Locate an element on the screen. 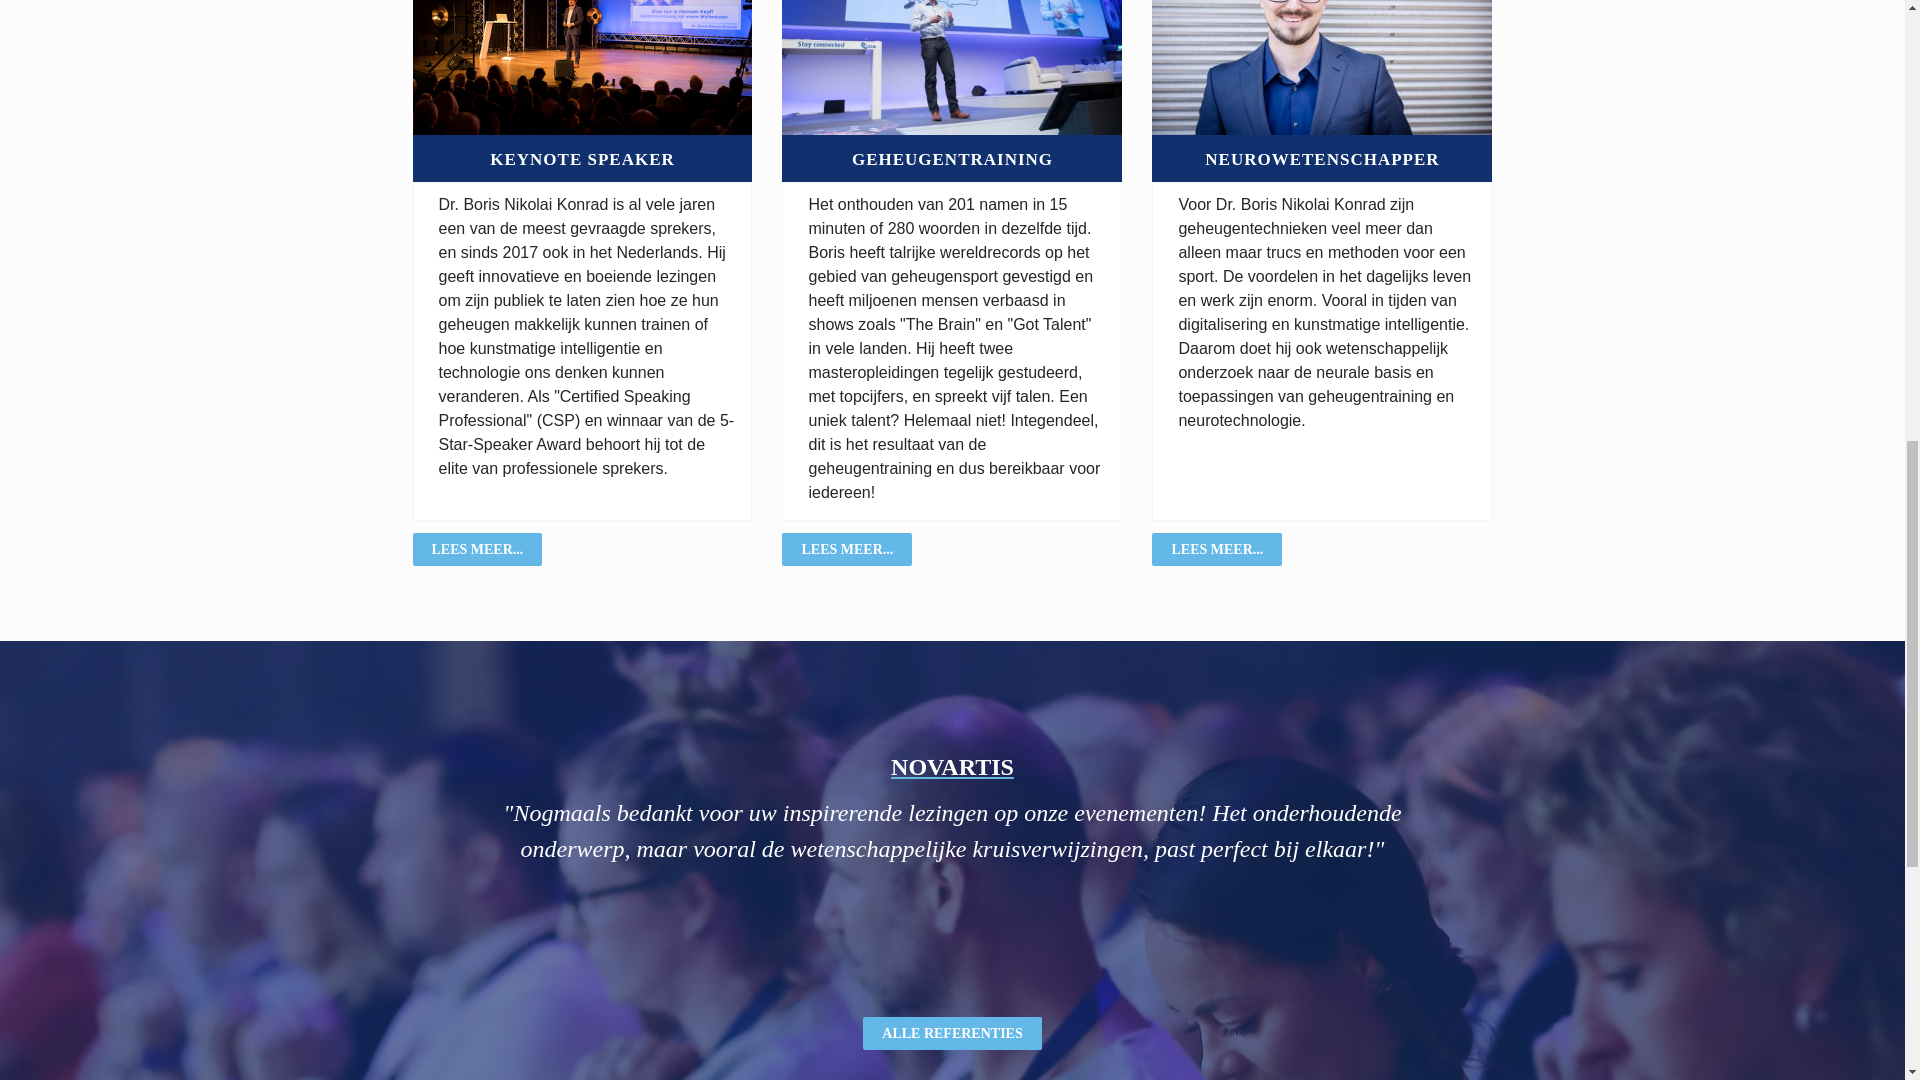  LEES MEER... is located at coordinates (846, 549).